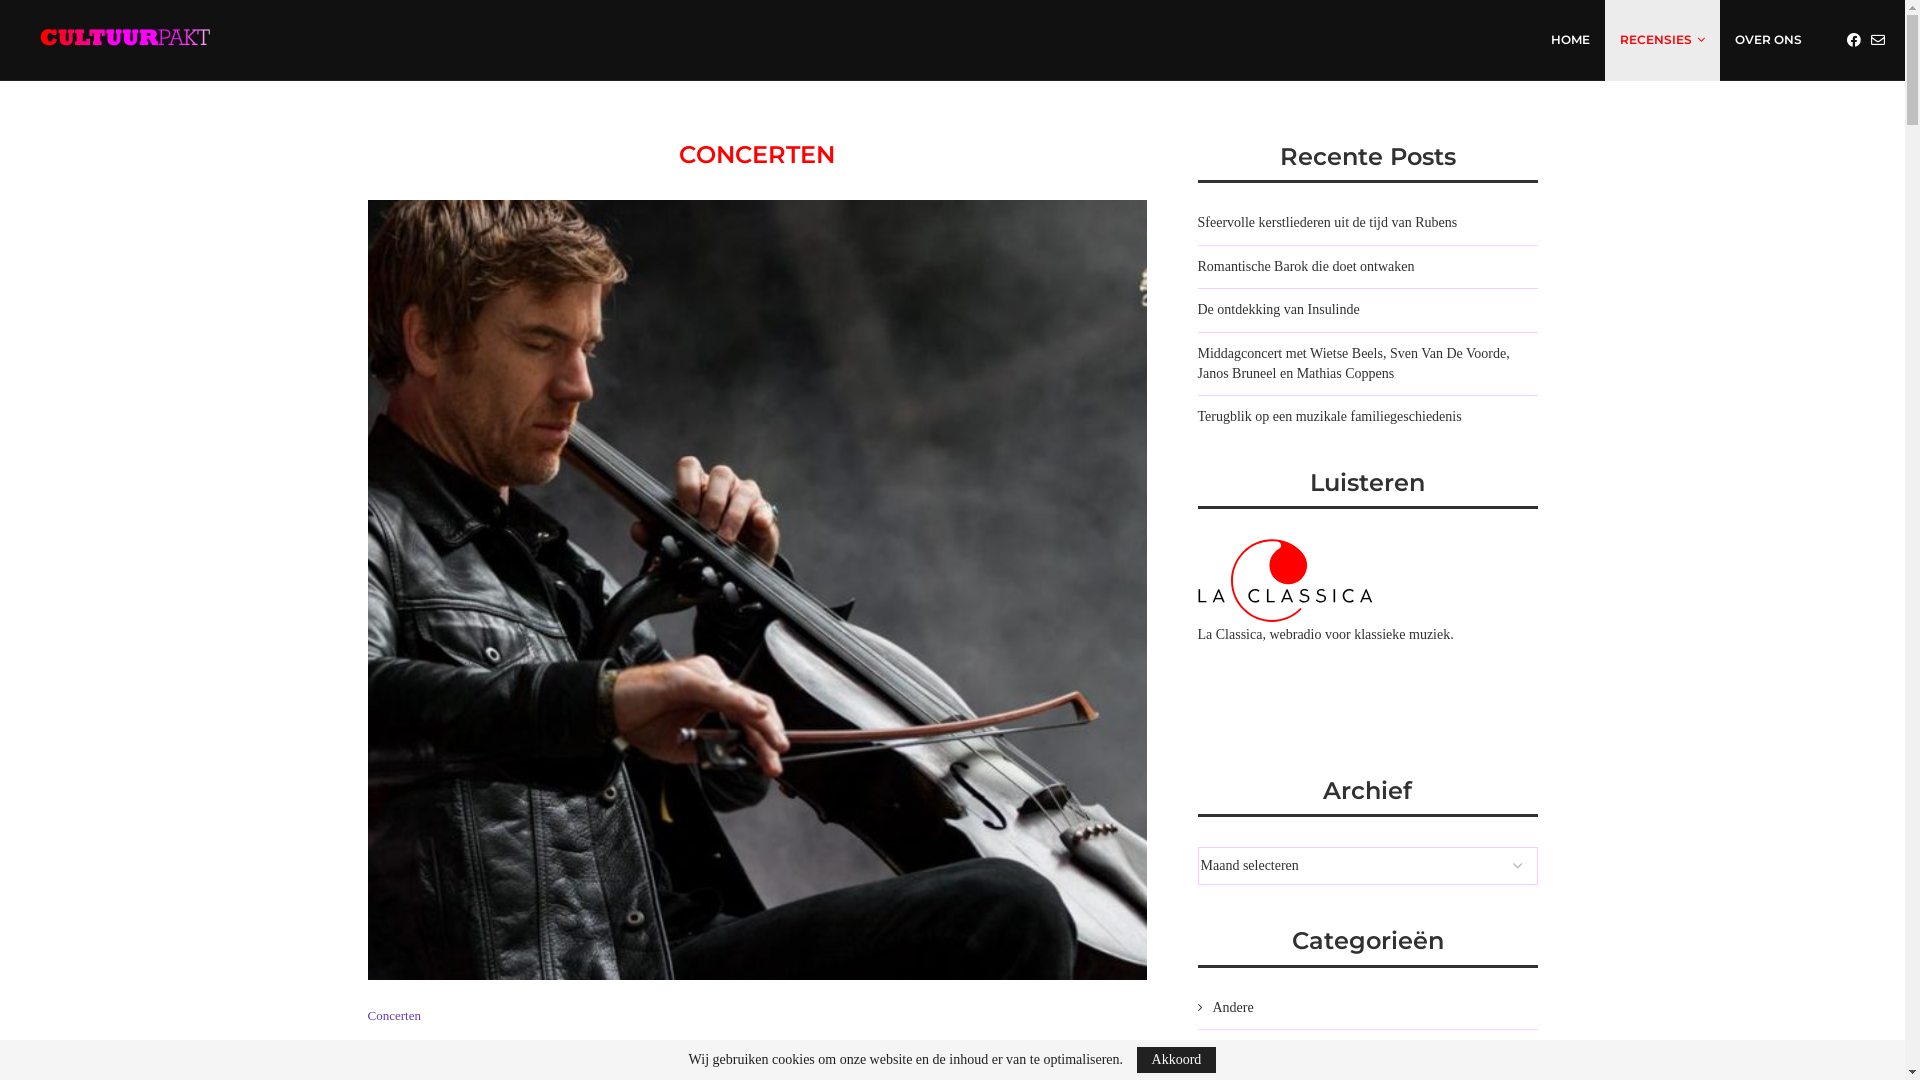 The image size is (1920, 1080). I want to click on Sfeervolle kerstliederen uit de tijd van Rubens, so click(1328, 222).